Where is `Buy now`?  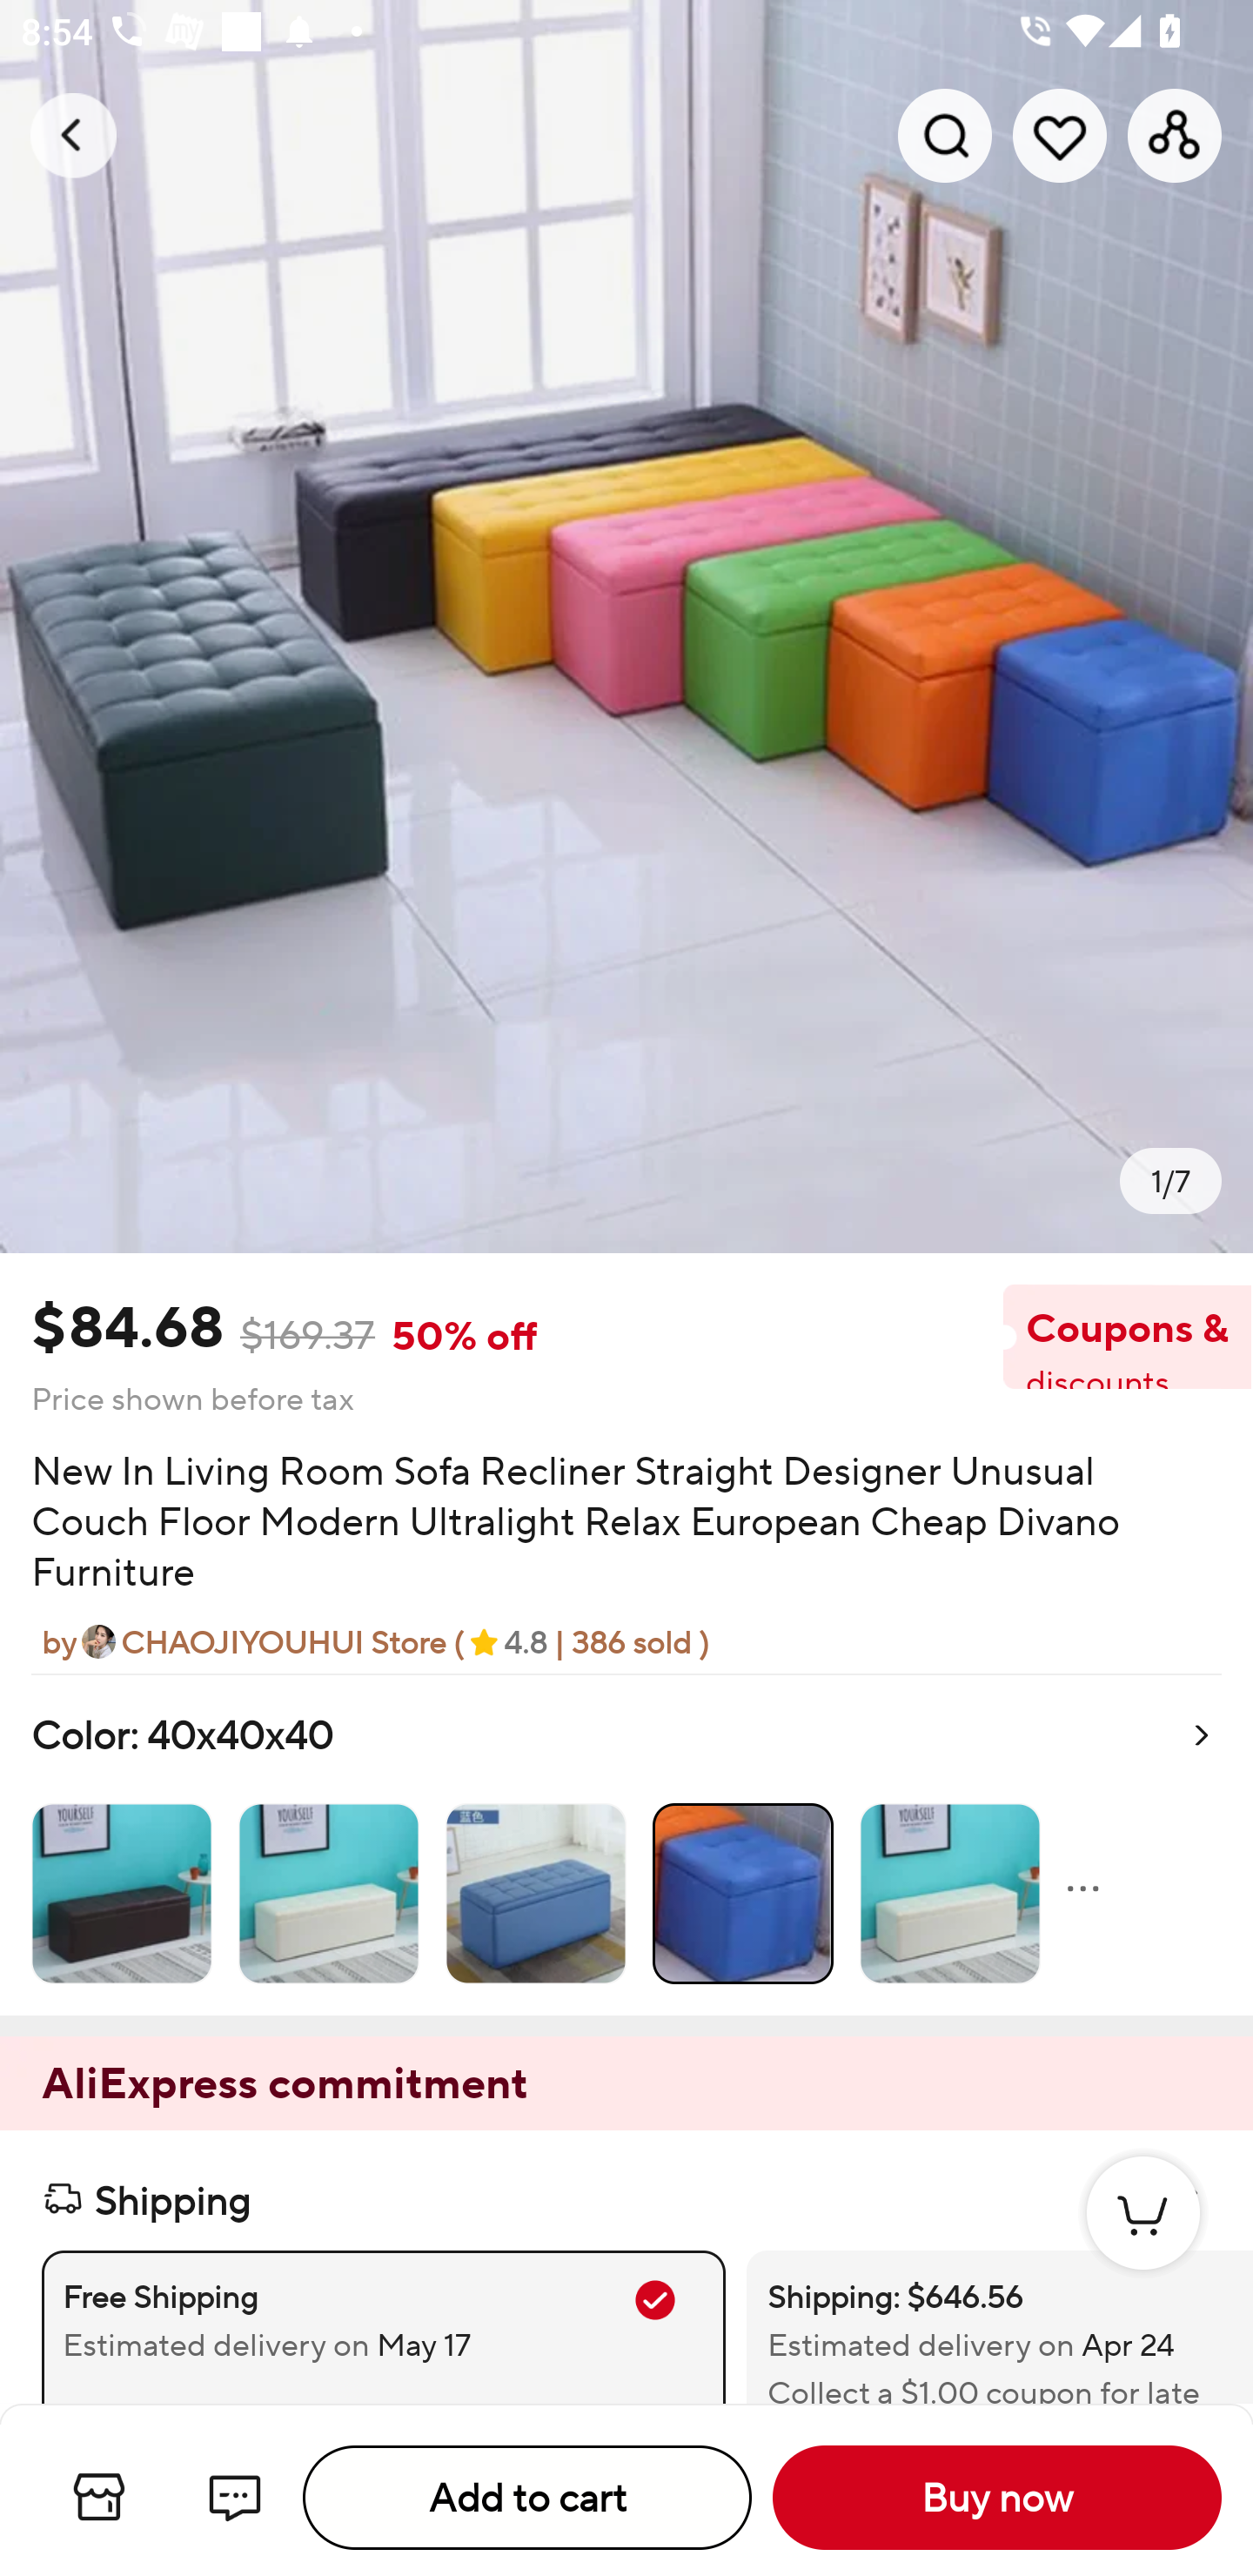
Buy now is located at coordinates (997, 2498).